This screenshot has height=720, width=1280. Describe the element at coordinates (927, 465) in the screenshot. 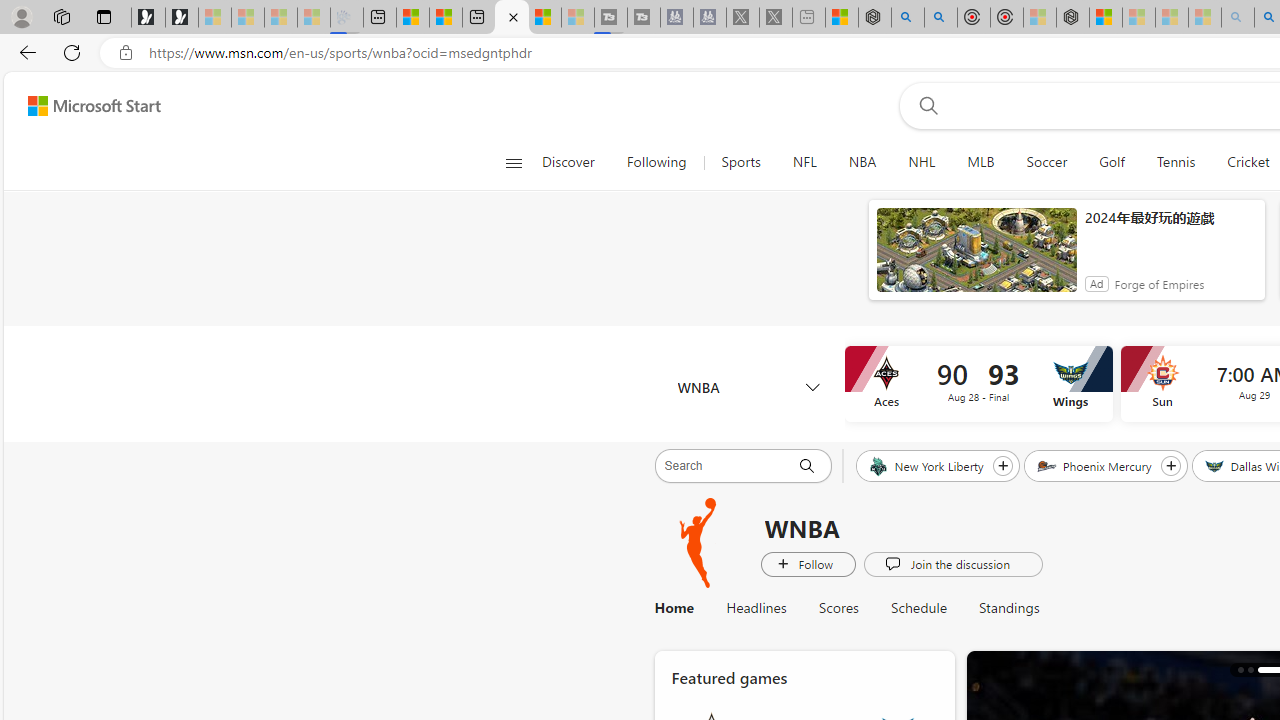

I see `New York Liberty` at that location.